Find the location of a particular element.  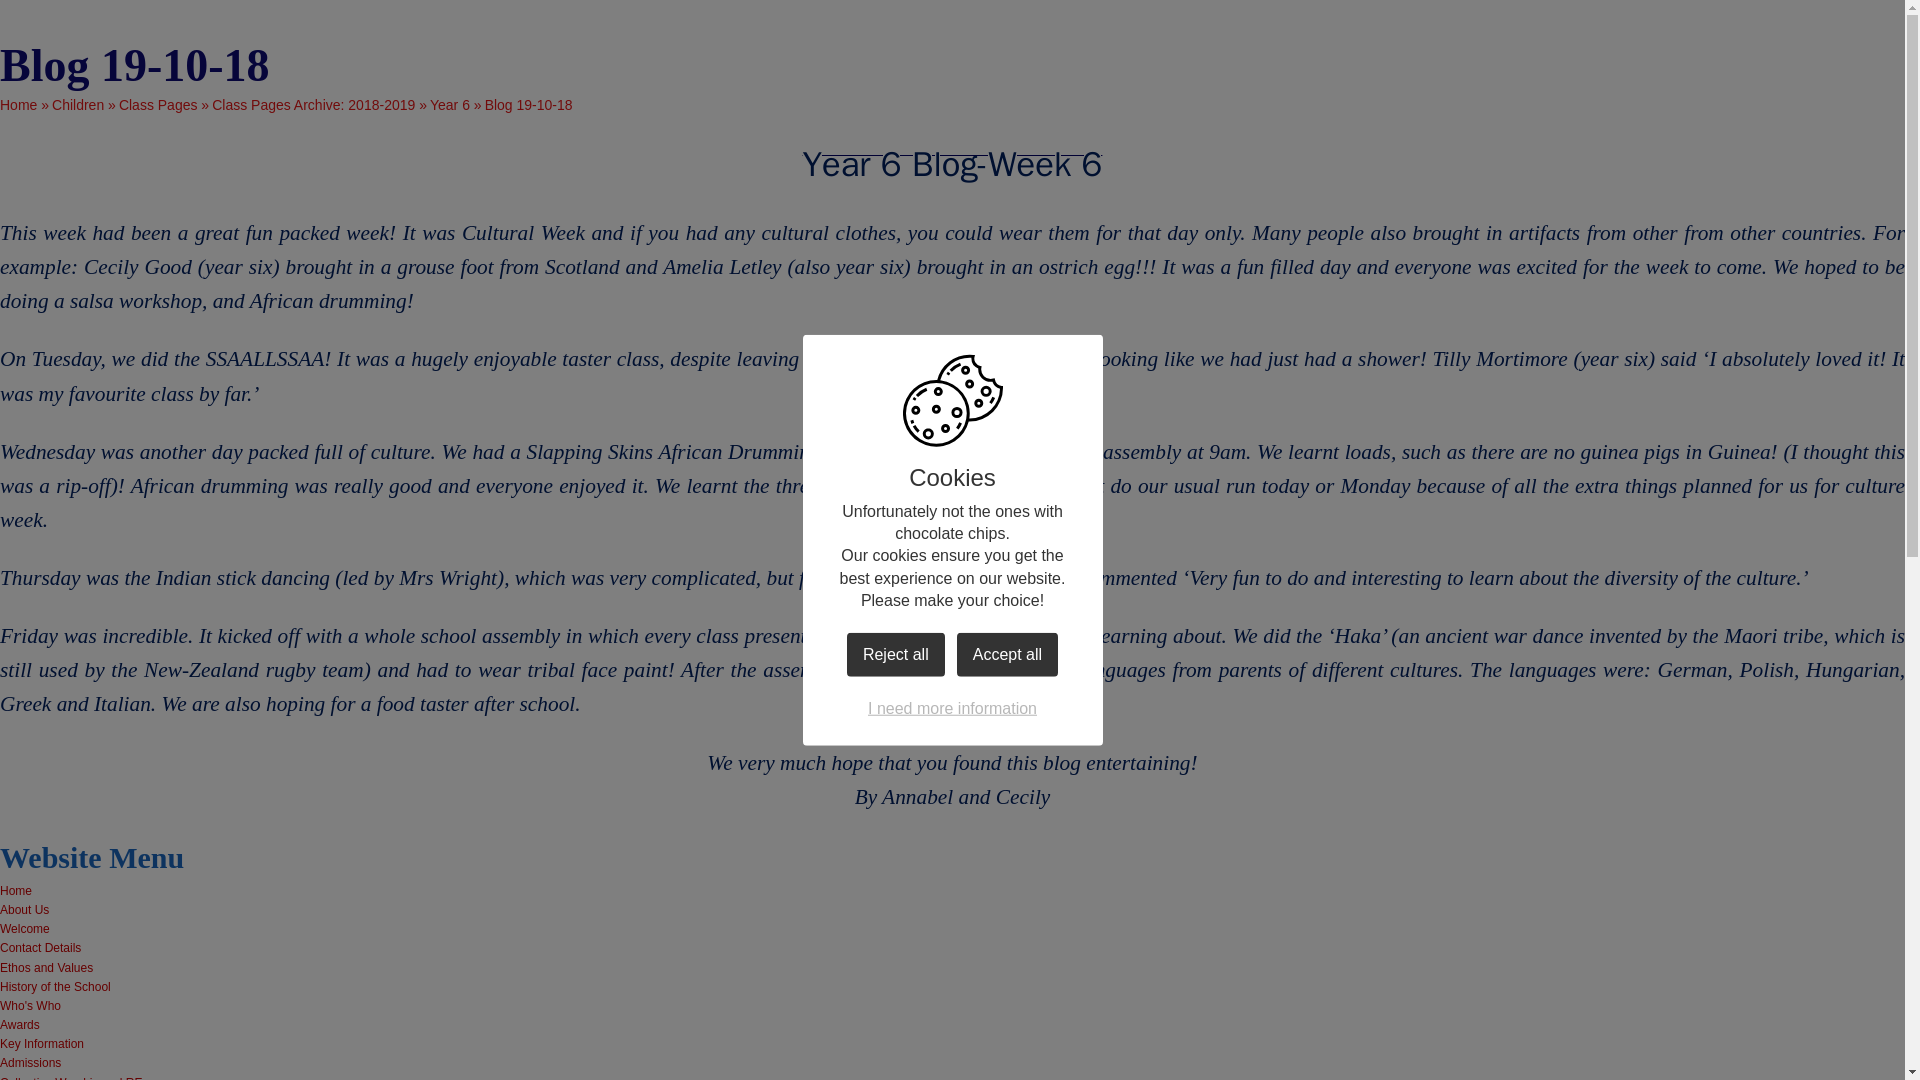

Home is located at coordinates (18, 105).